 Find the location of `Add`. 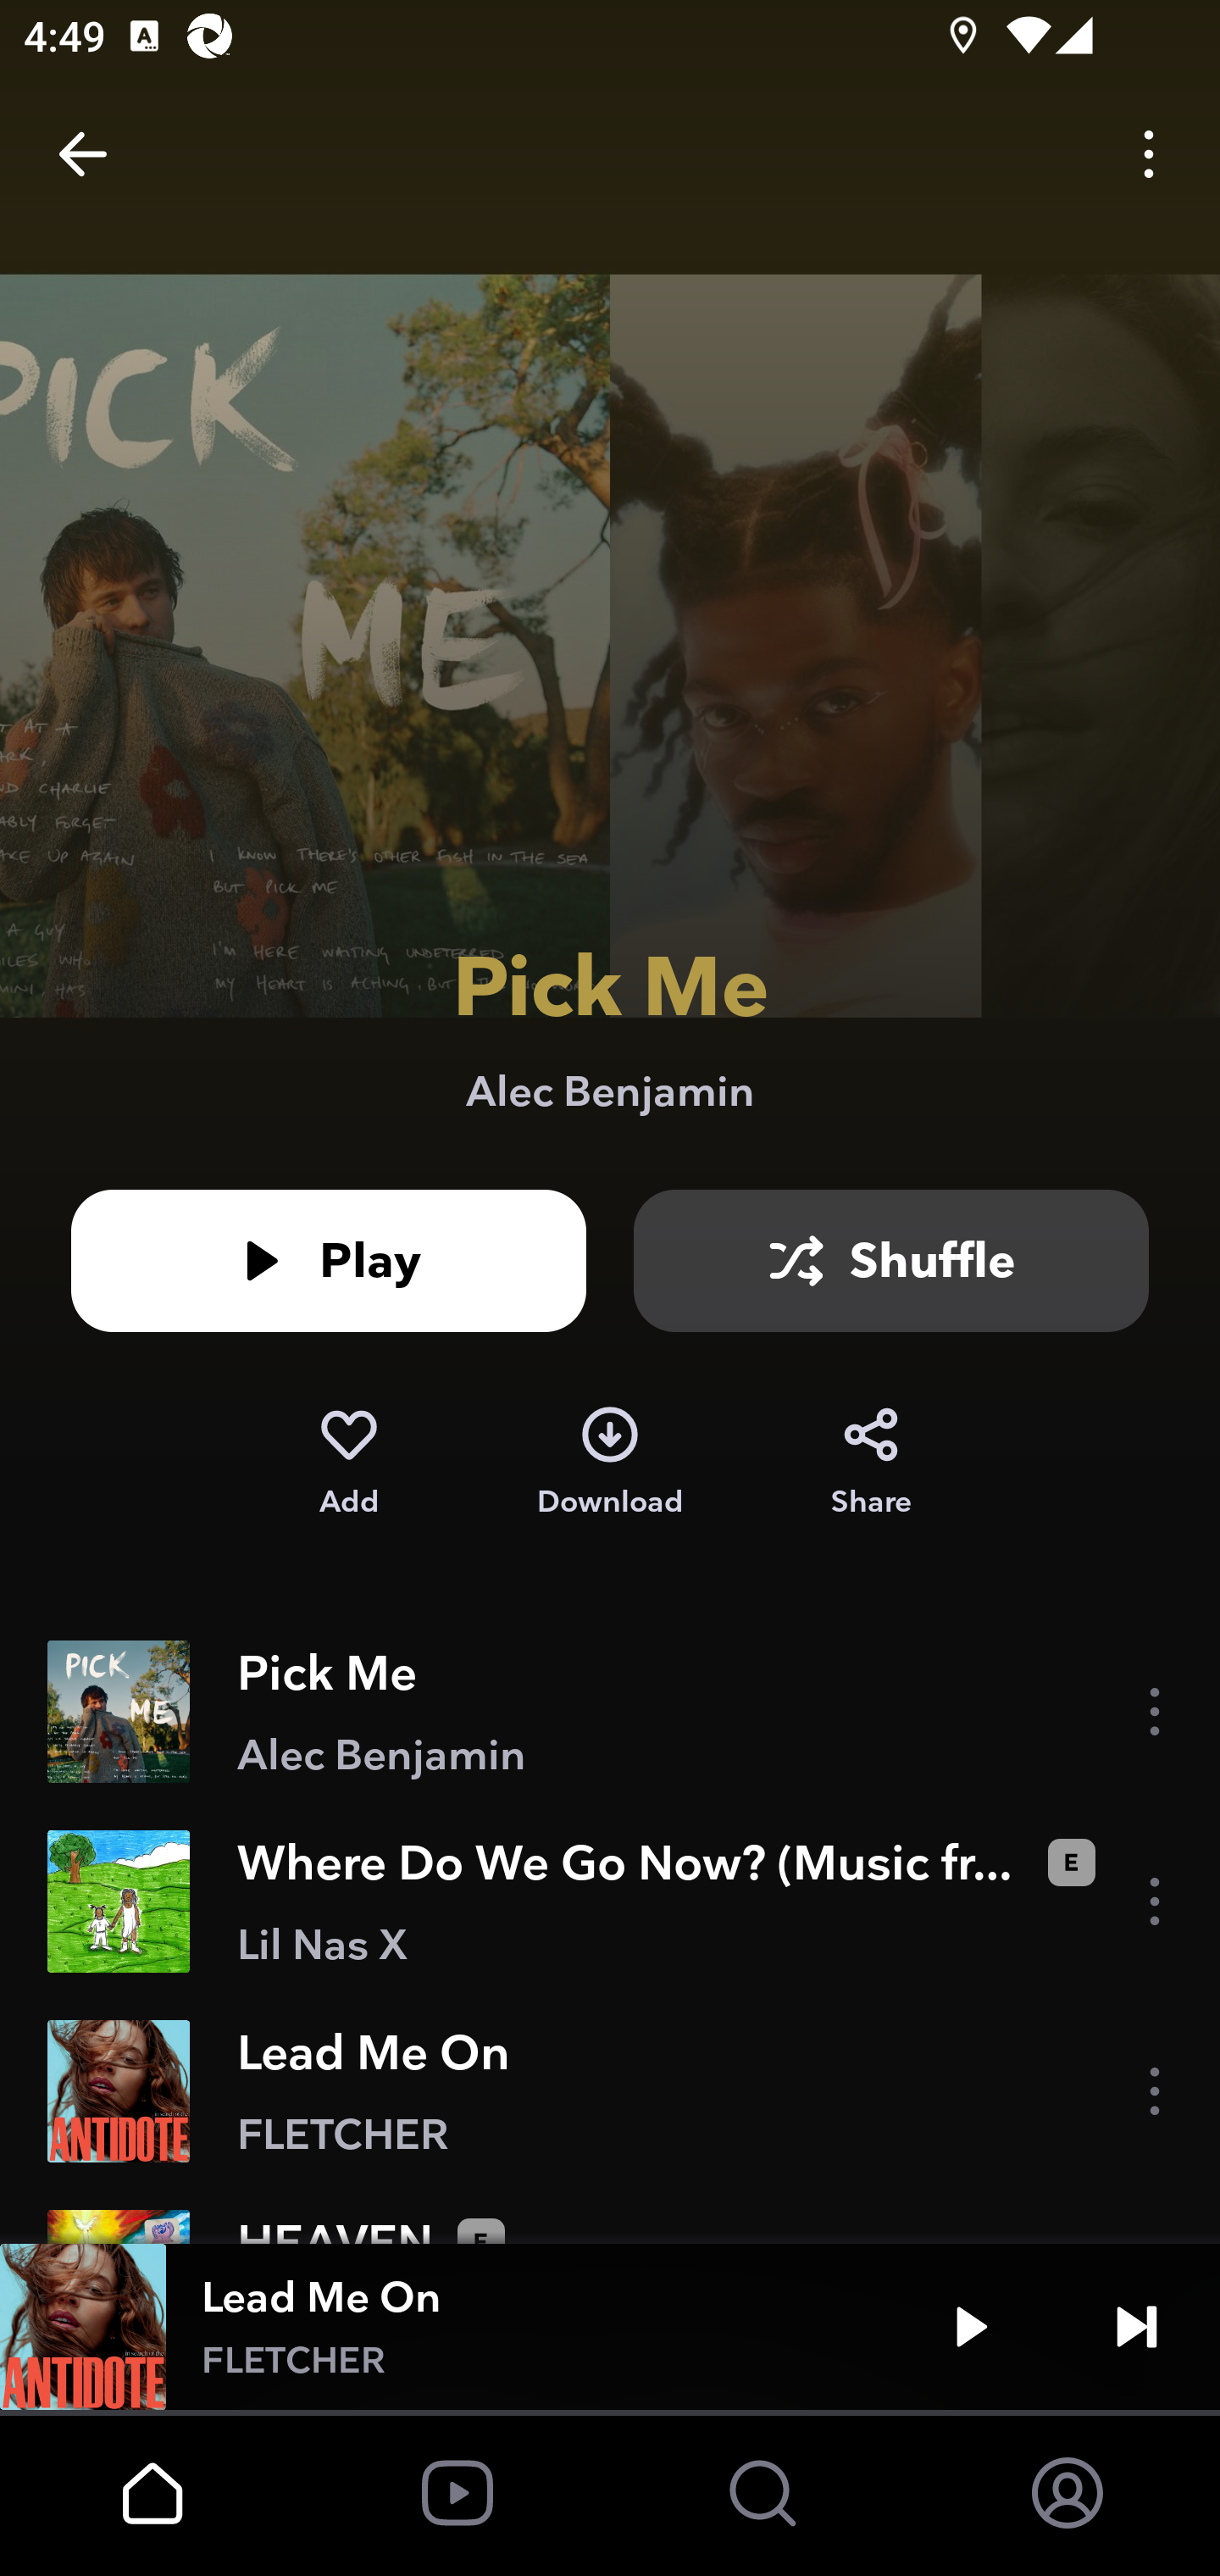

Add is located at coordinates (348, 1463).